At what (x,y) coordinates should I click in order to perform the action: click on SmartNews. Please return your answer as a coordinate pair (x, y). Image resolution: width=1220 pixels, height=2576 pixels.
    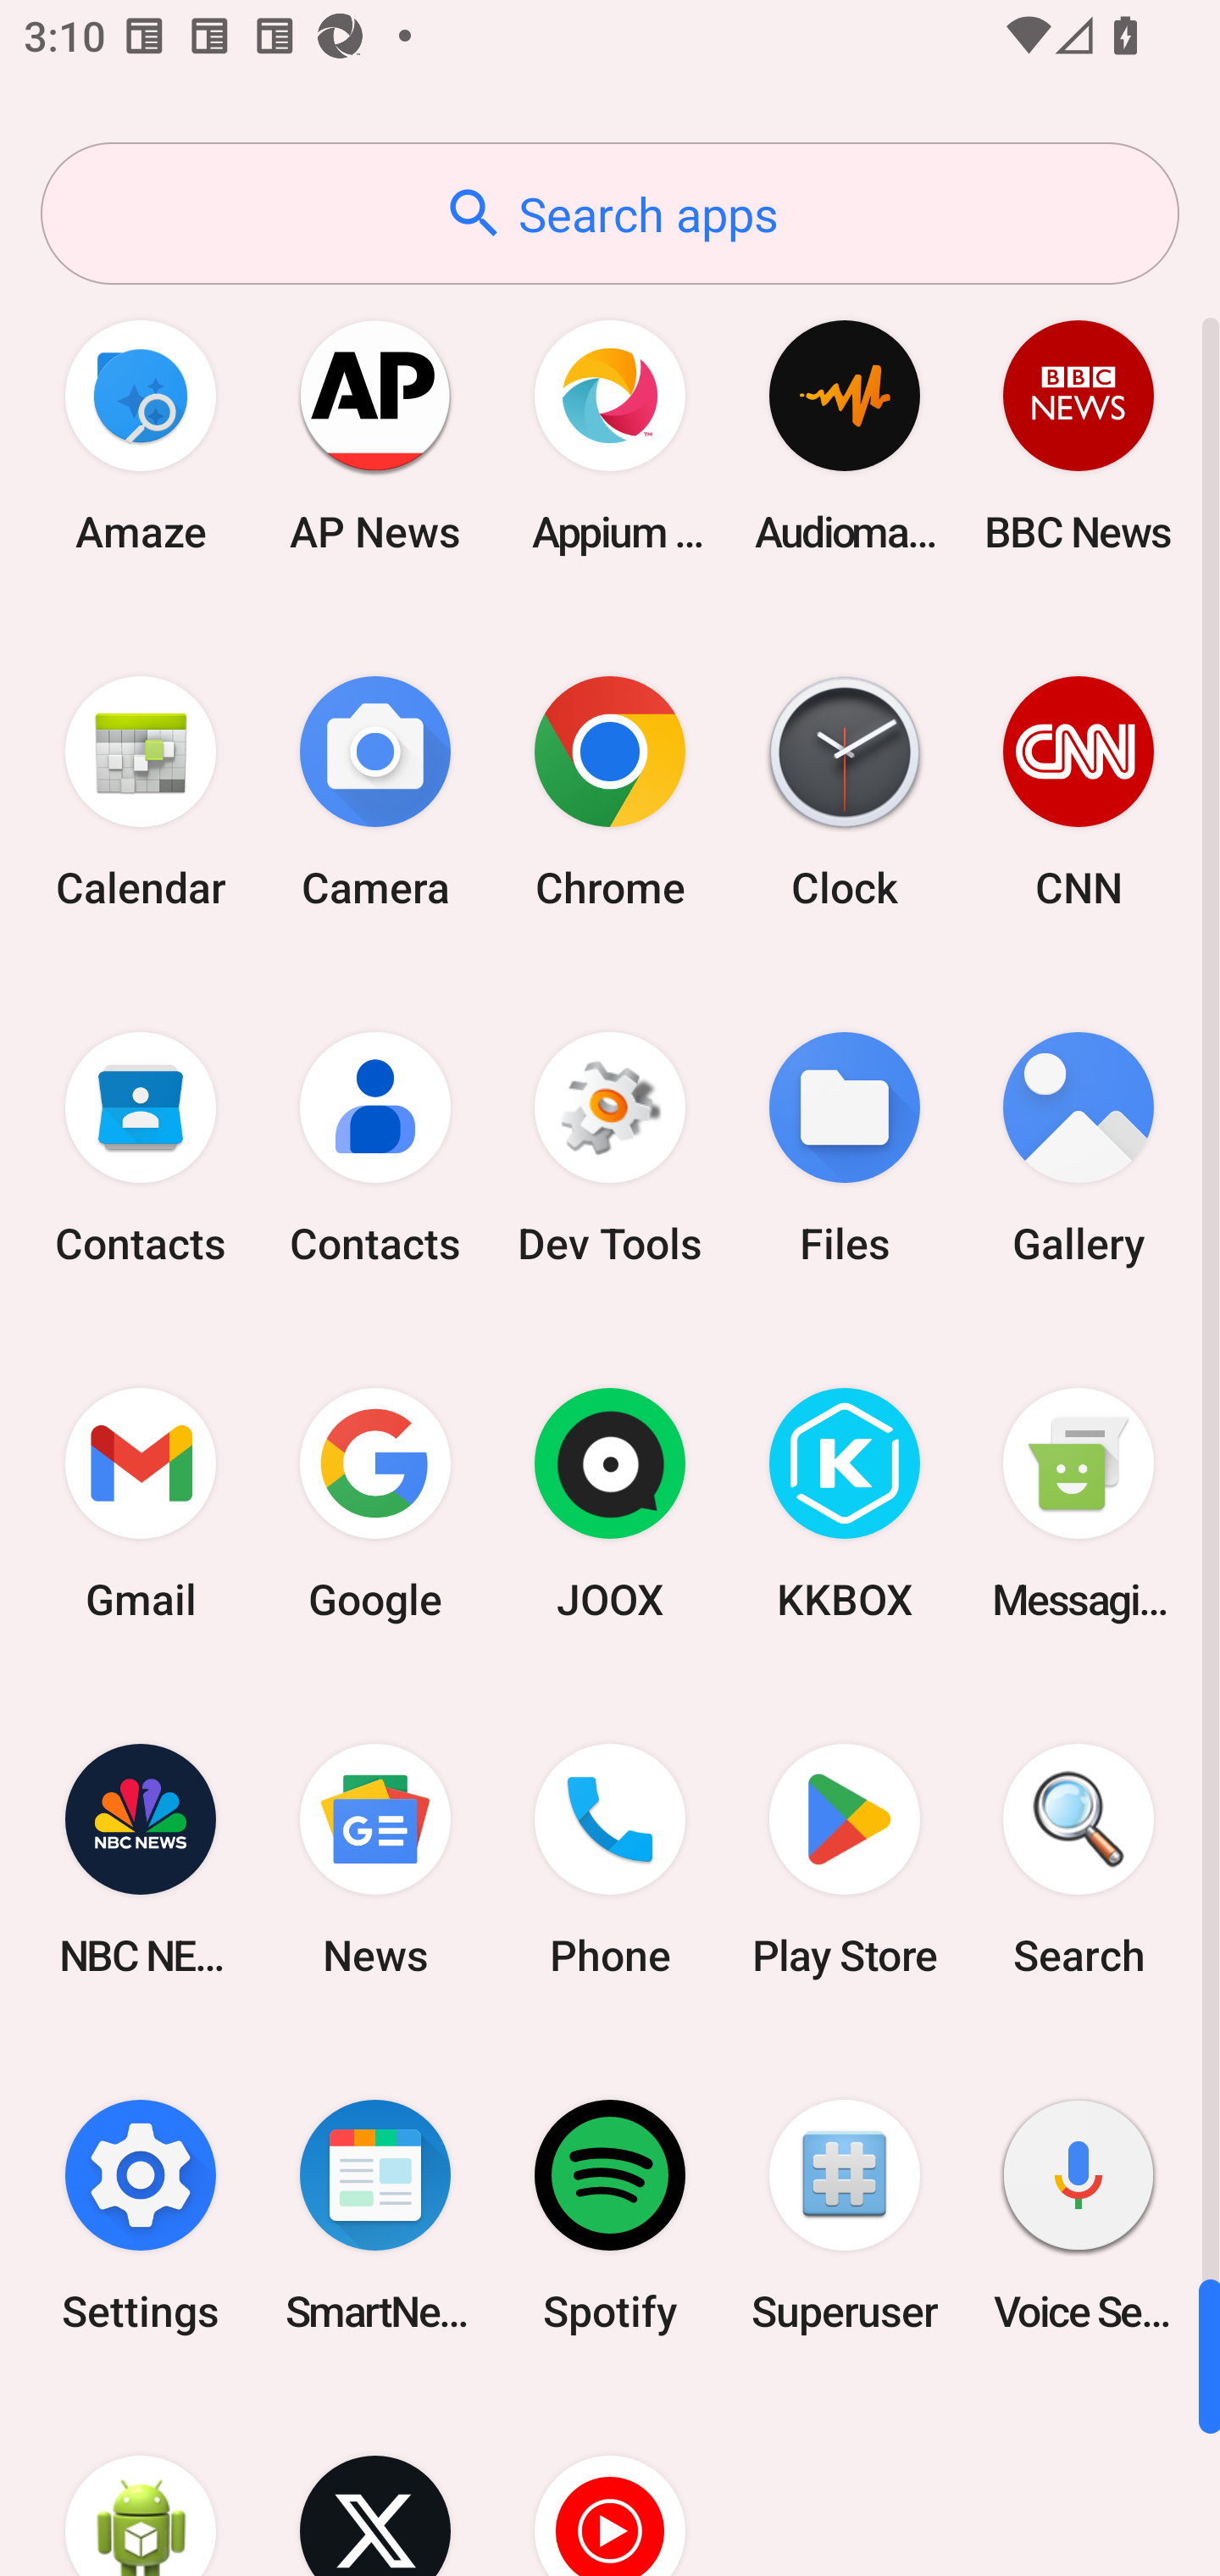
    Looking at the image, I should click on (375, 2215).